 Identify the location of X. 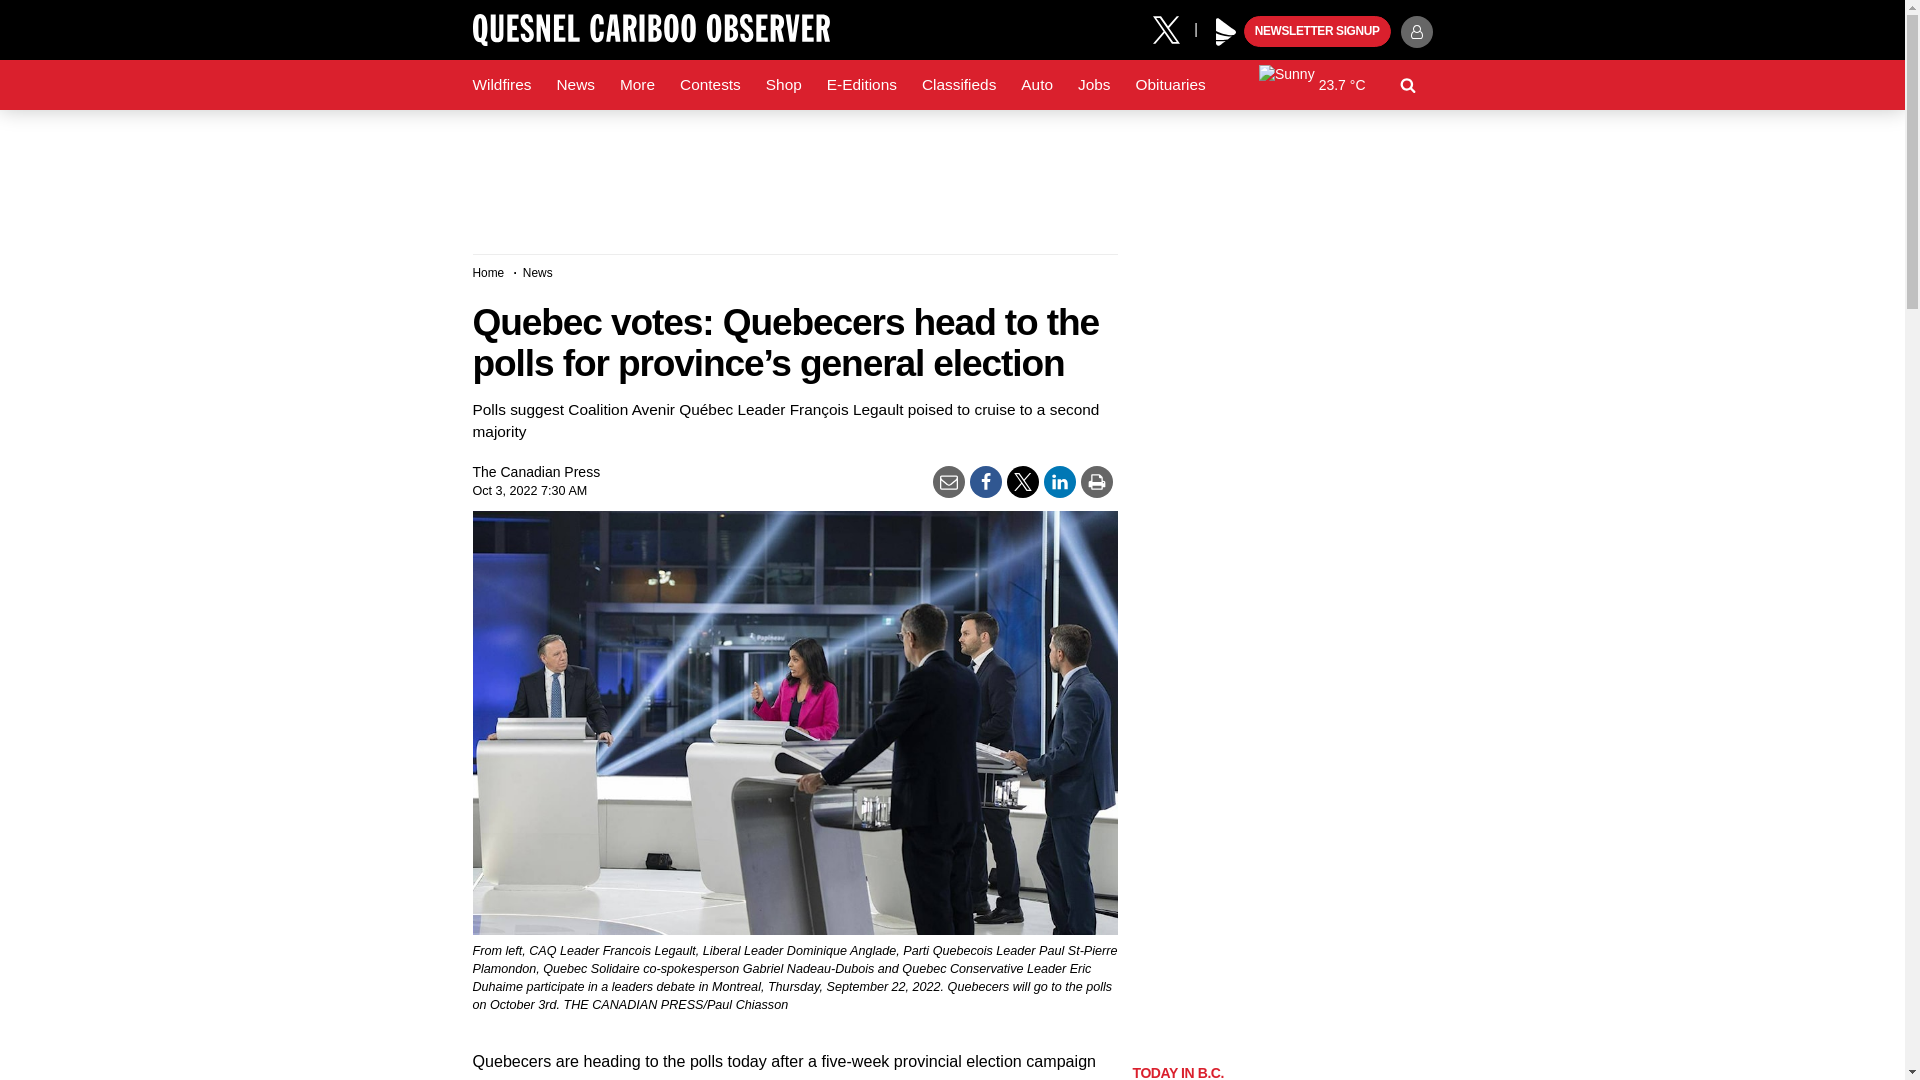
(1173, 28).